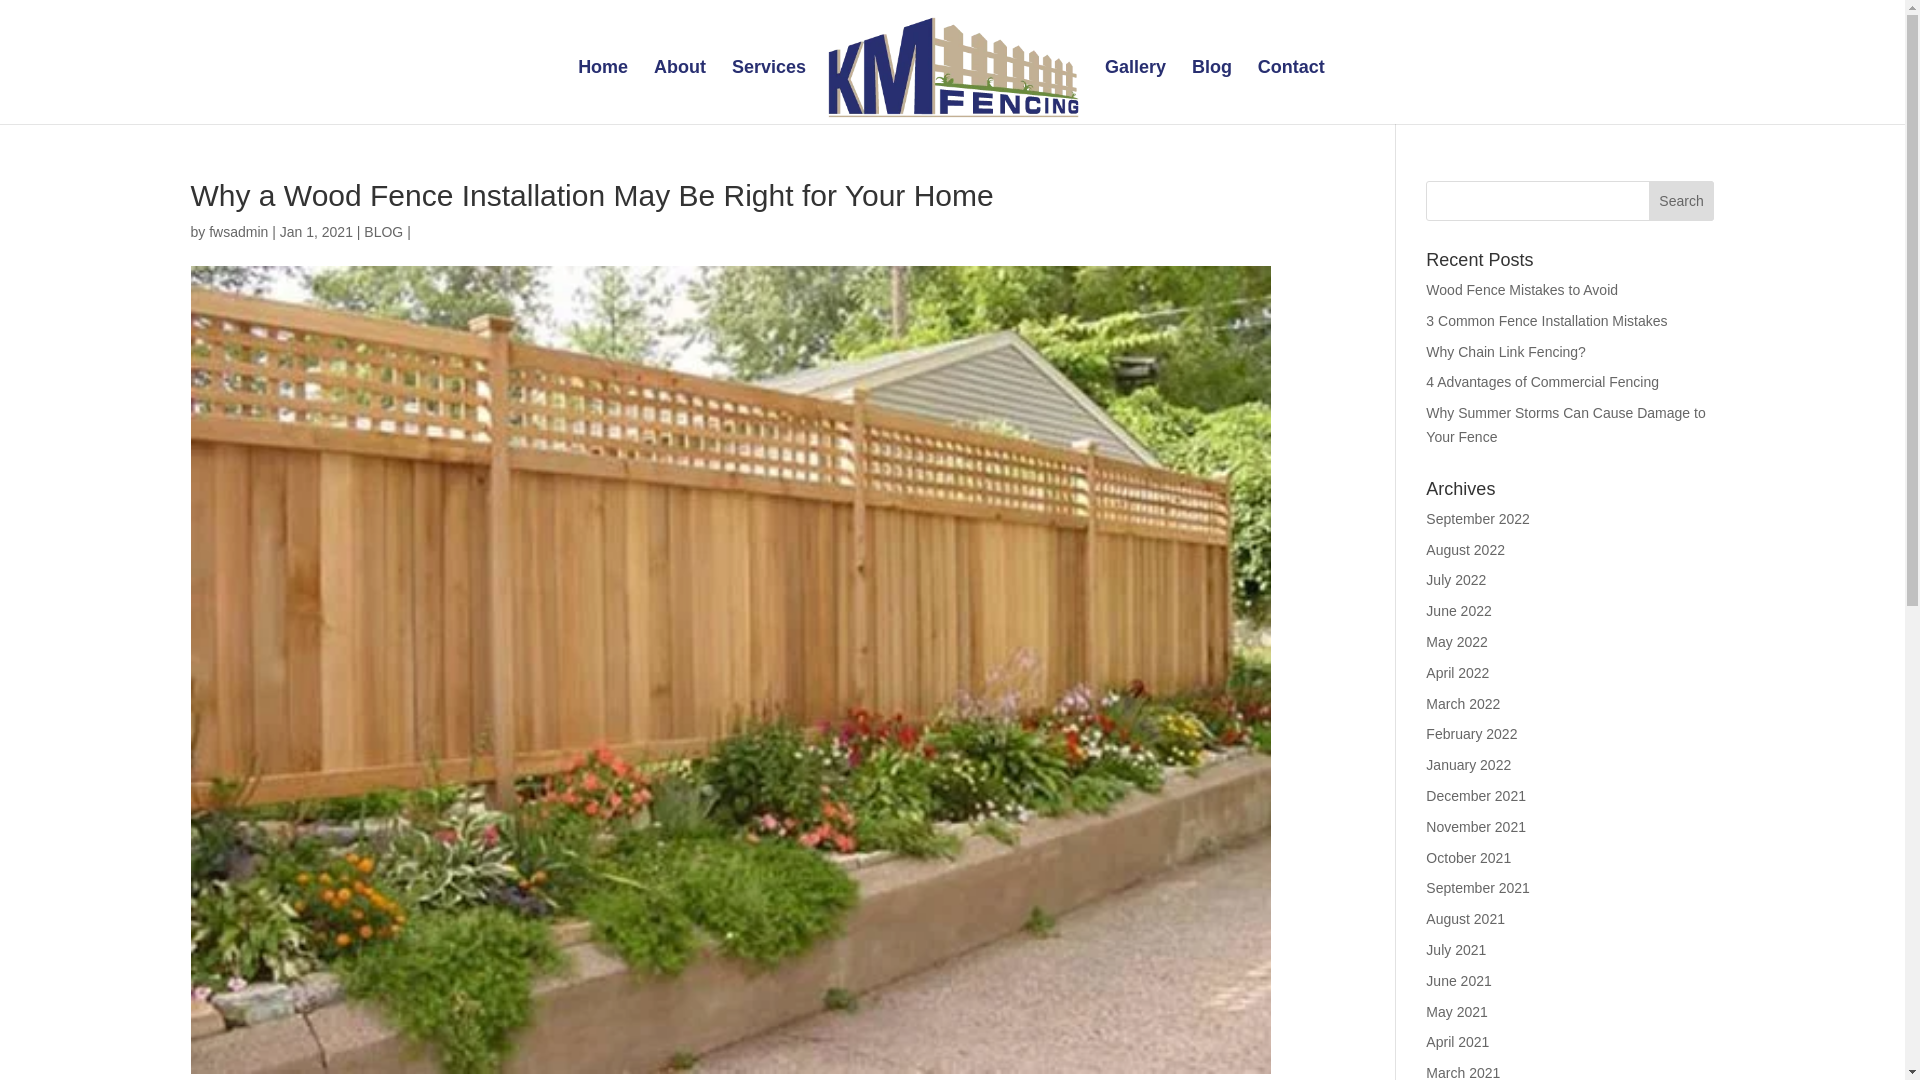  I want to click on Wood Fence Mistakes to Avoid, so click(1522, 290).